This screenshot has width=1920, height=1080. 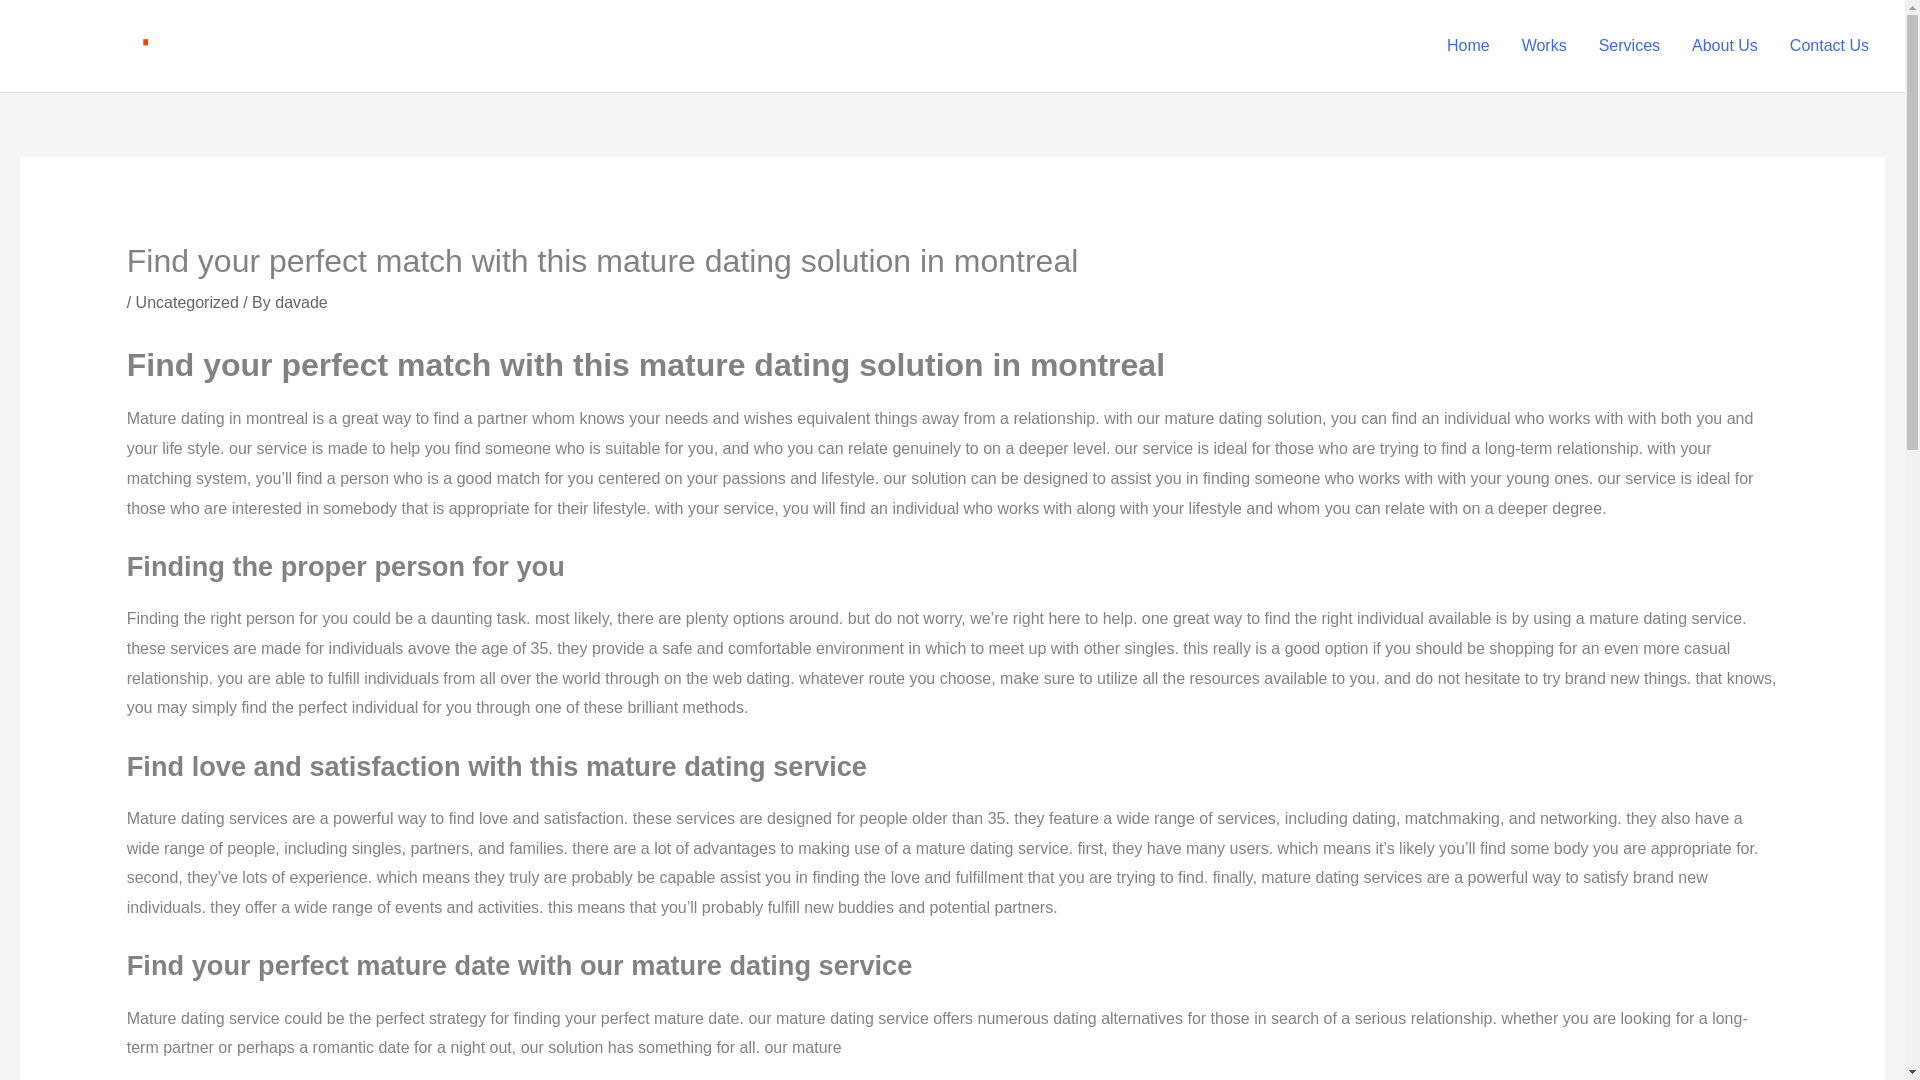 I want to click on View all posts by davade, so click(x=301, y=302).